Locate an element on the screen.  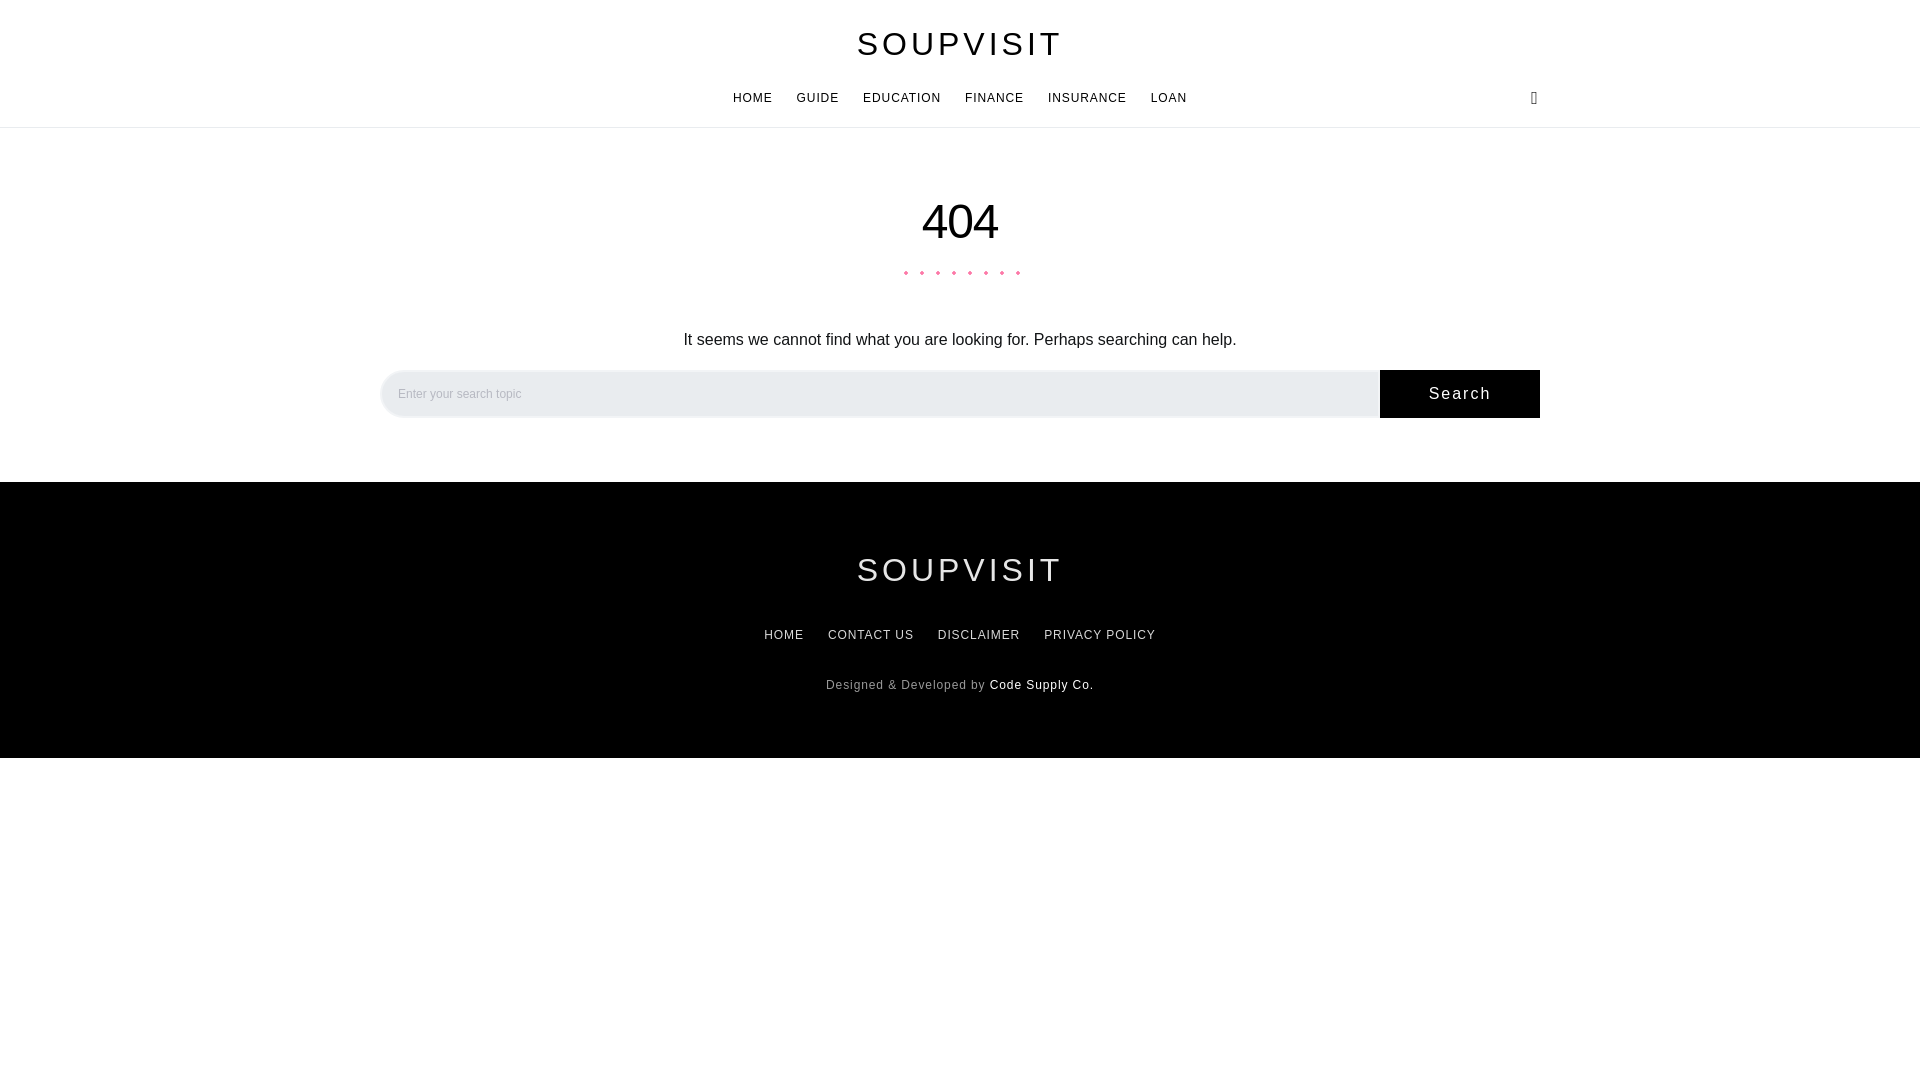
DISCLAIMER is located at coordinates (978, 634).